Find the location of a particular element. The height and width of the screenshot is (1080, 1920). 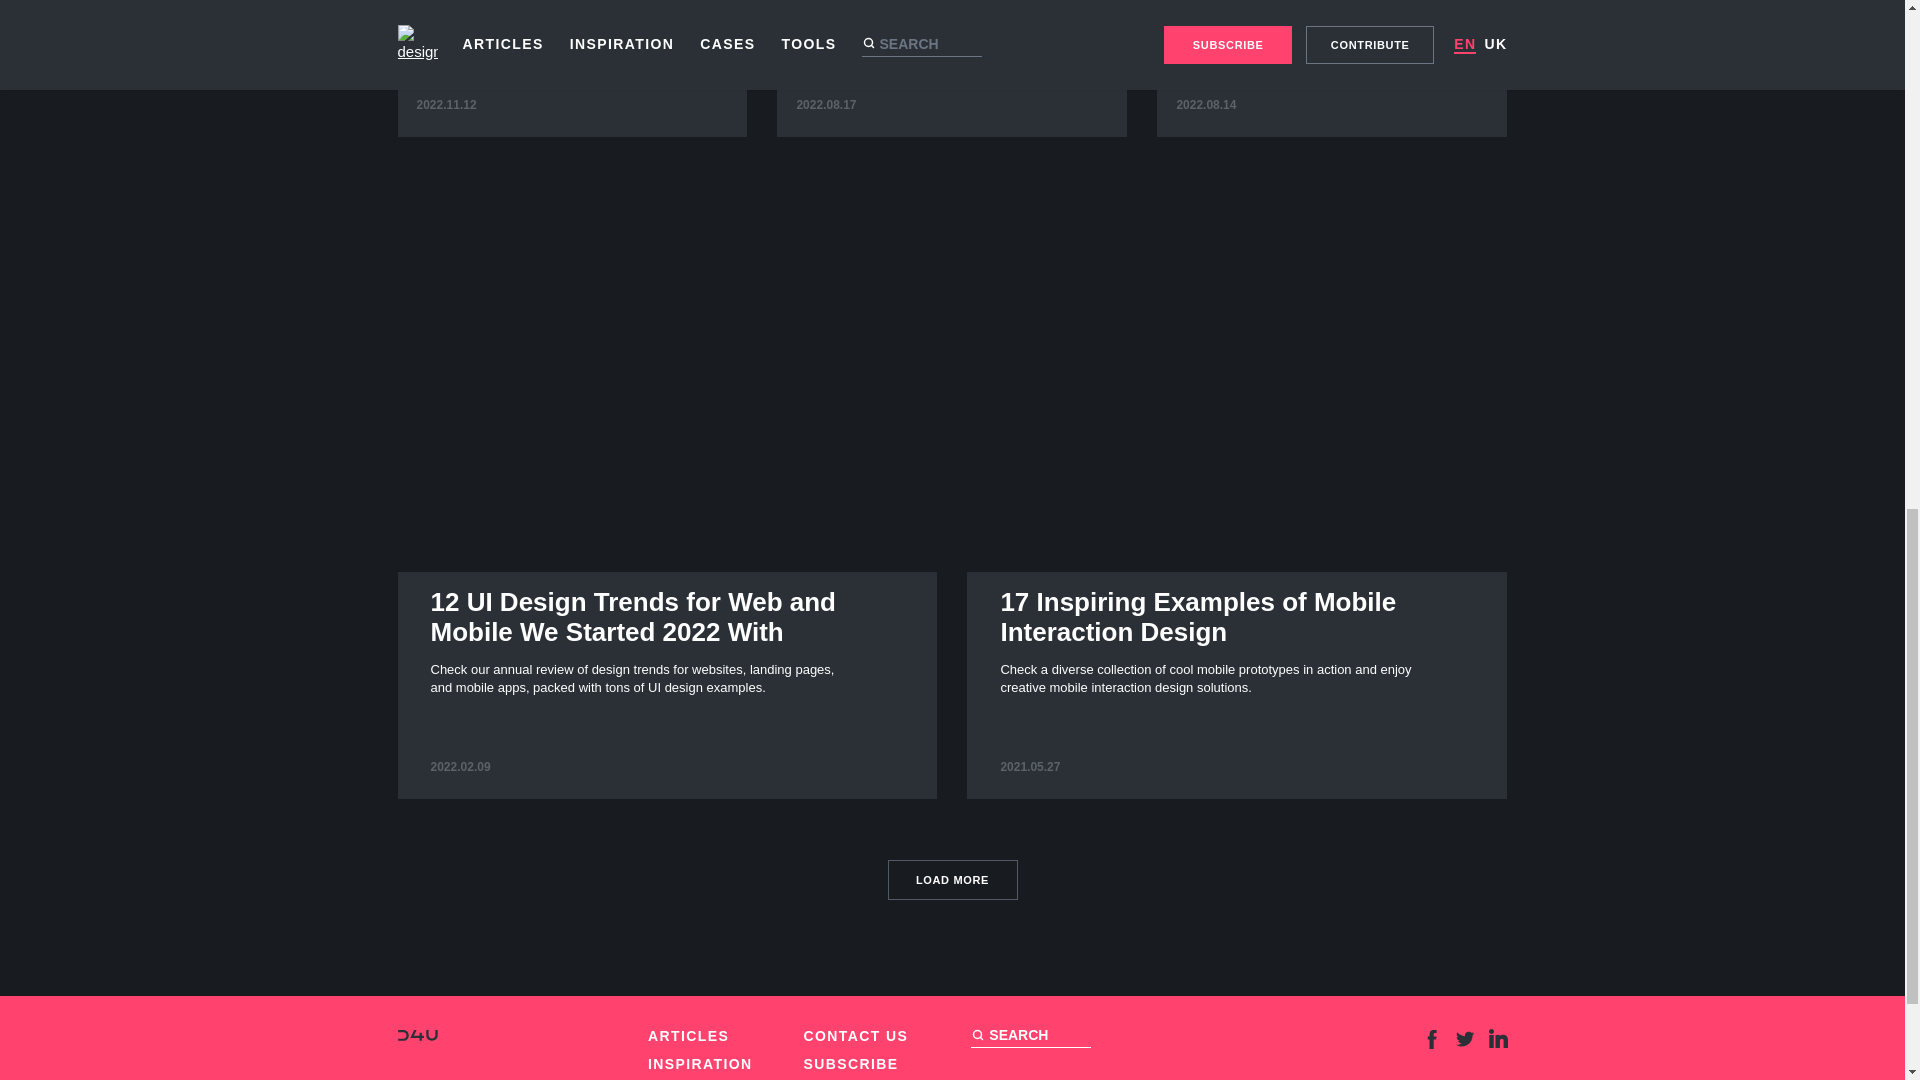

Case Study: Identity and Web Design for Niche Blankets Brand is located at coordinates (856, 1036).